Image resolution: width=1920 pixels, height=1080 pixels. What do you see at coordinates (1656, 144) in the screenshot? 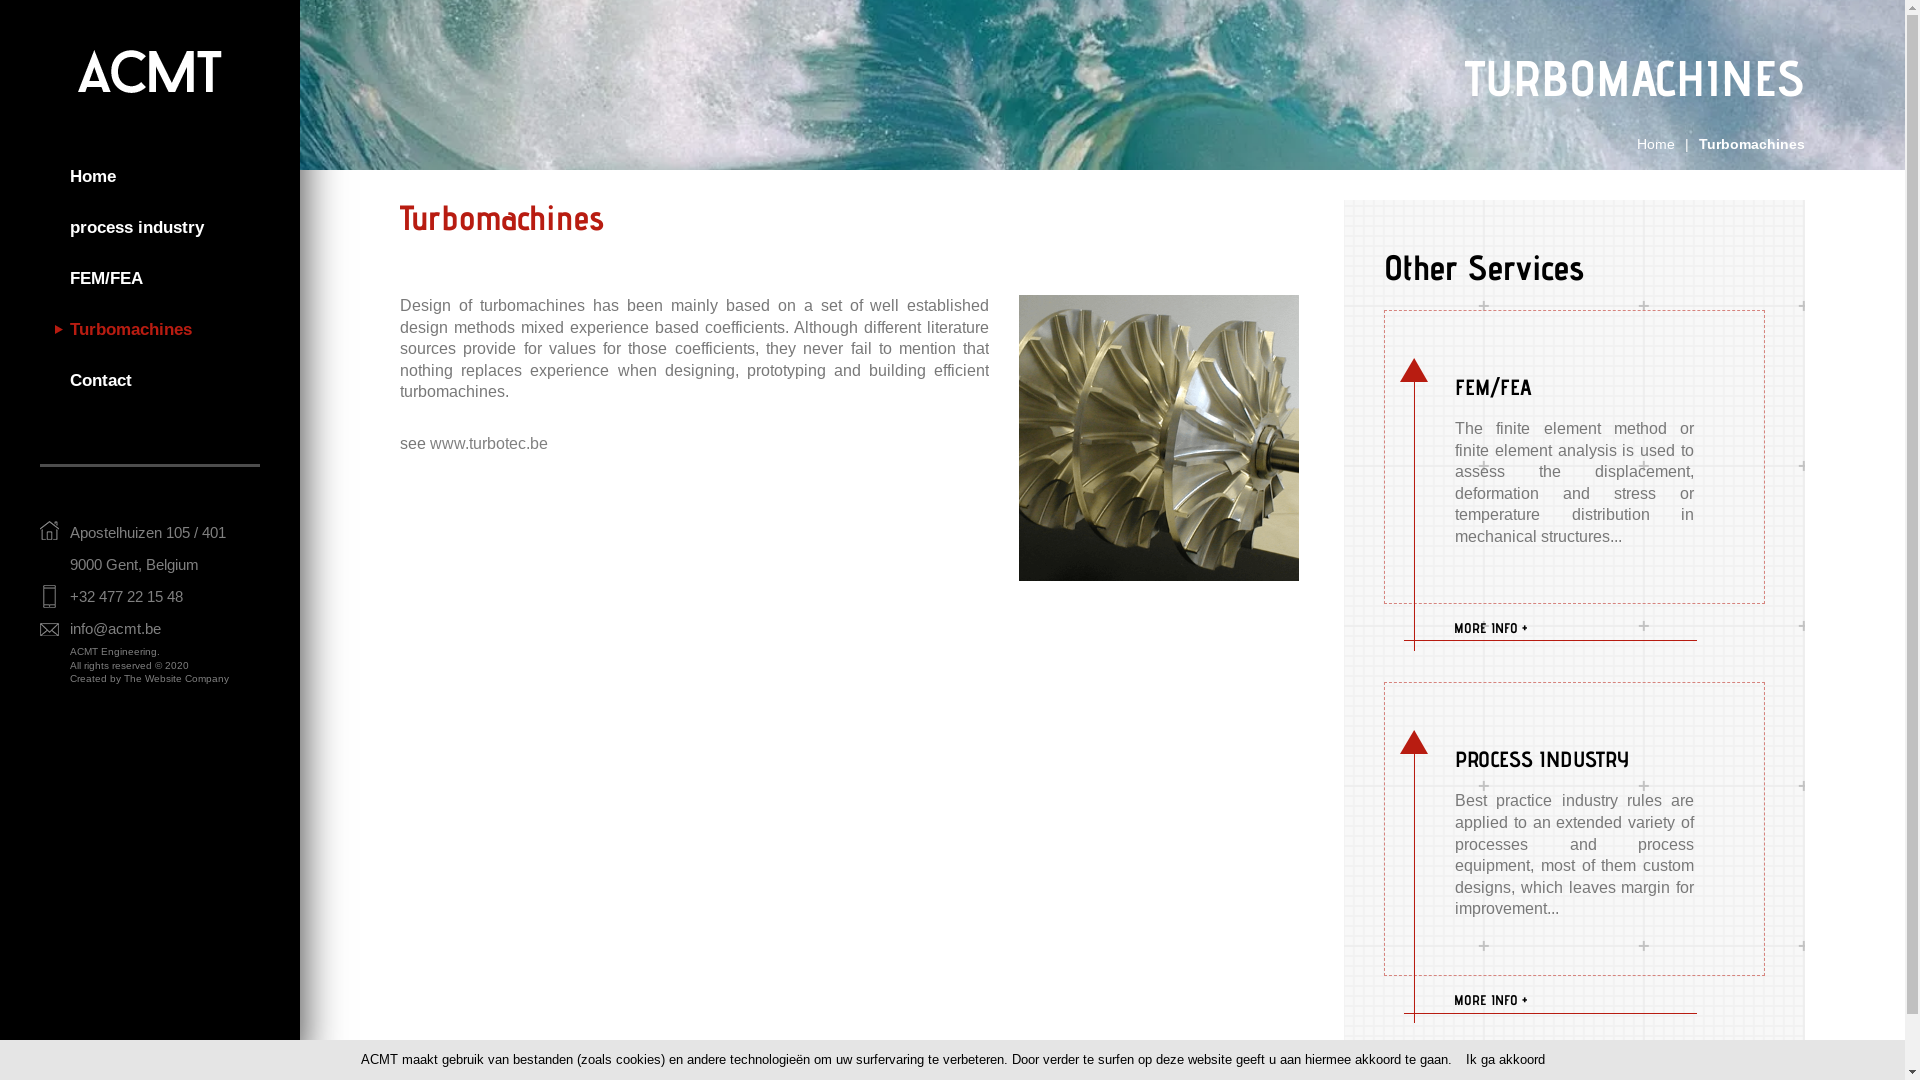
I see `Home` at bounding box center [1656, 144].